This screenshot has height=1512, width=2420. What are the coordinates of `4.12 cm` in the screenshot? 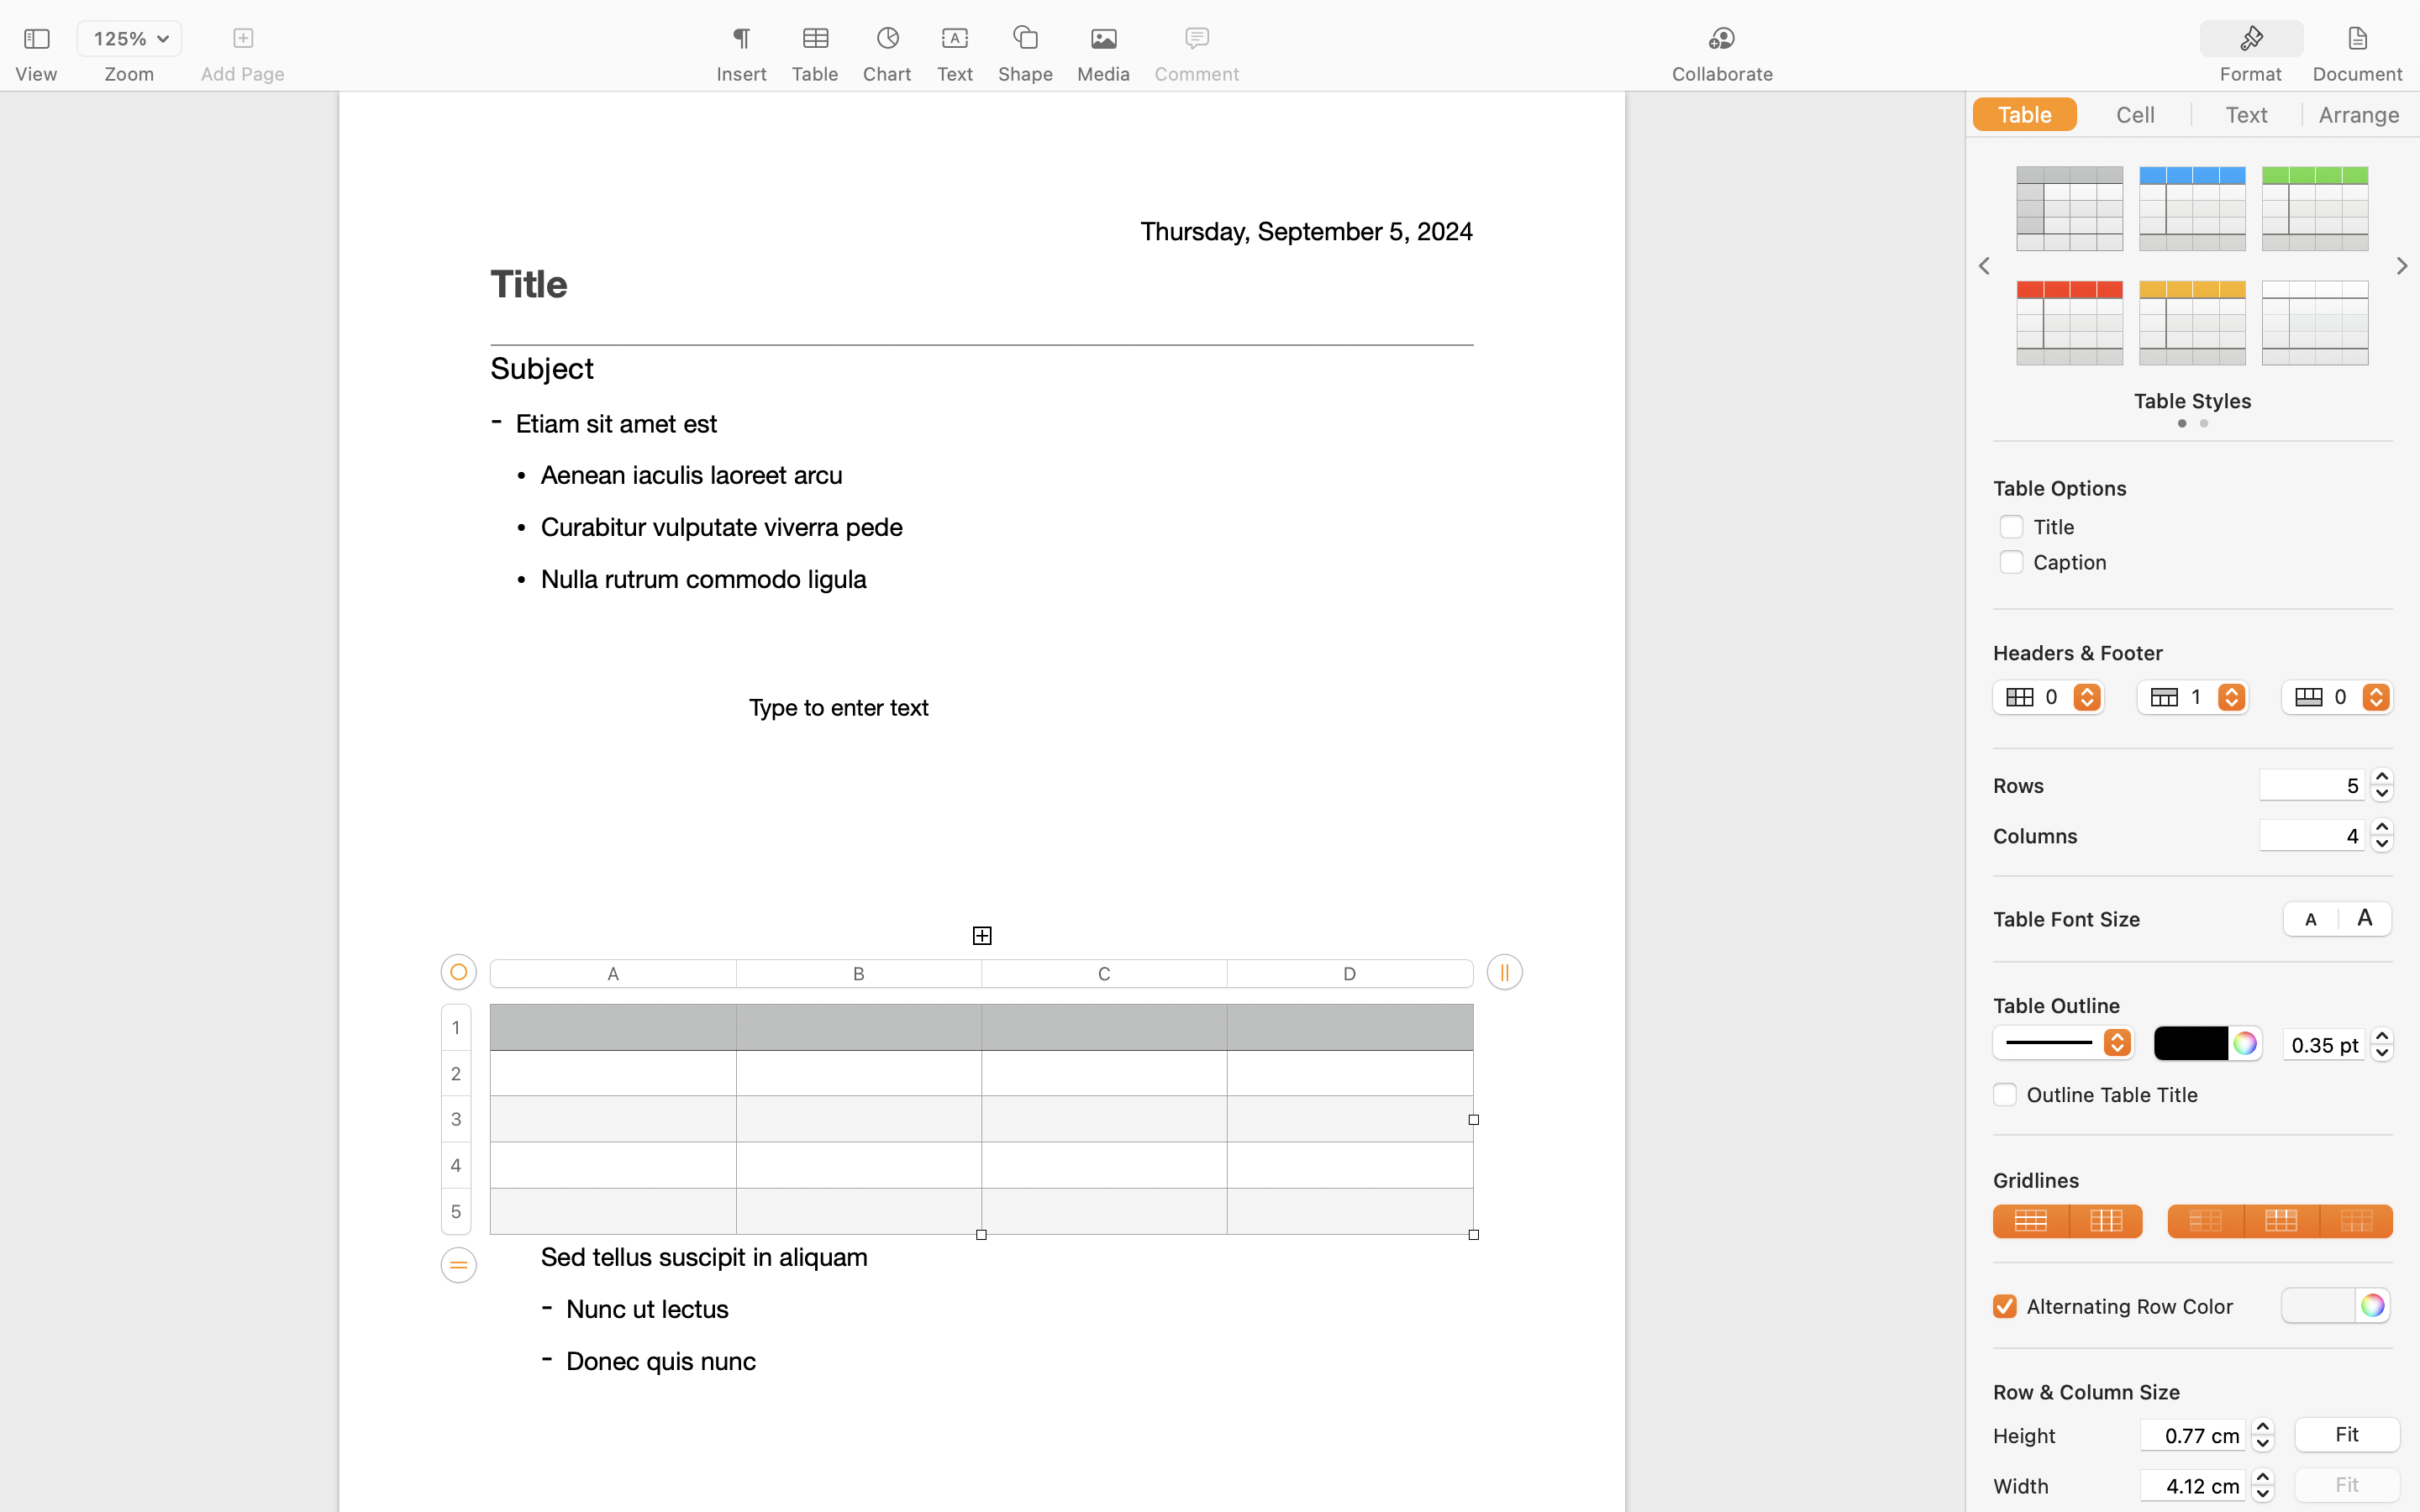 It's located at (2193, 1485).